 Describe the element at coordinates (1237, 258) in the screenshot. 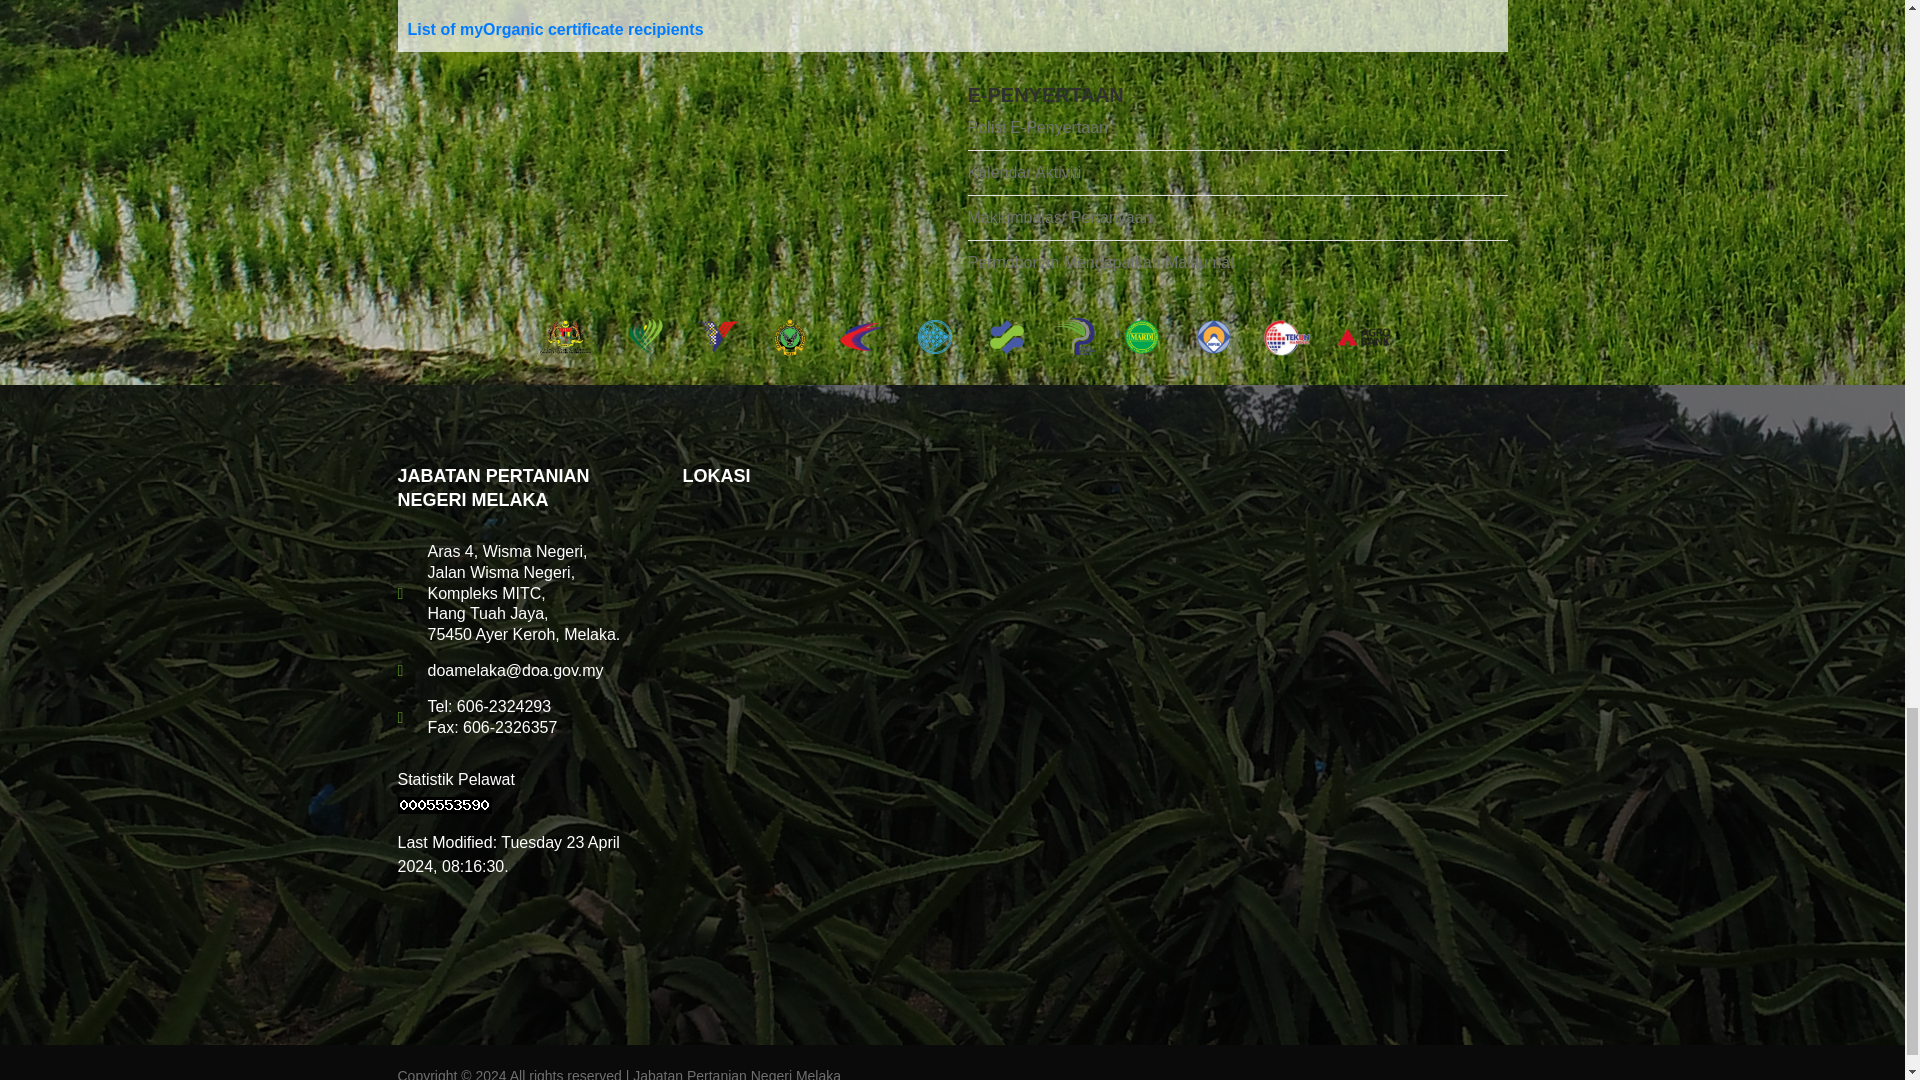

I see `Permohonan Mendapatkan Maklumat` at that location.